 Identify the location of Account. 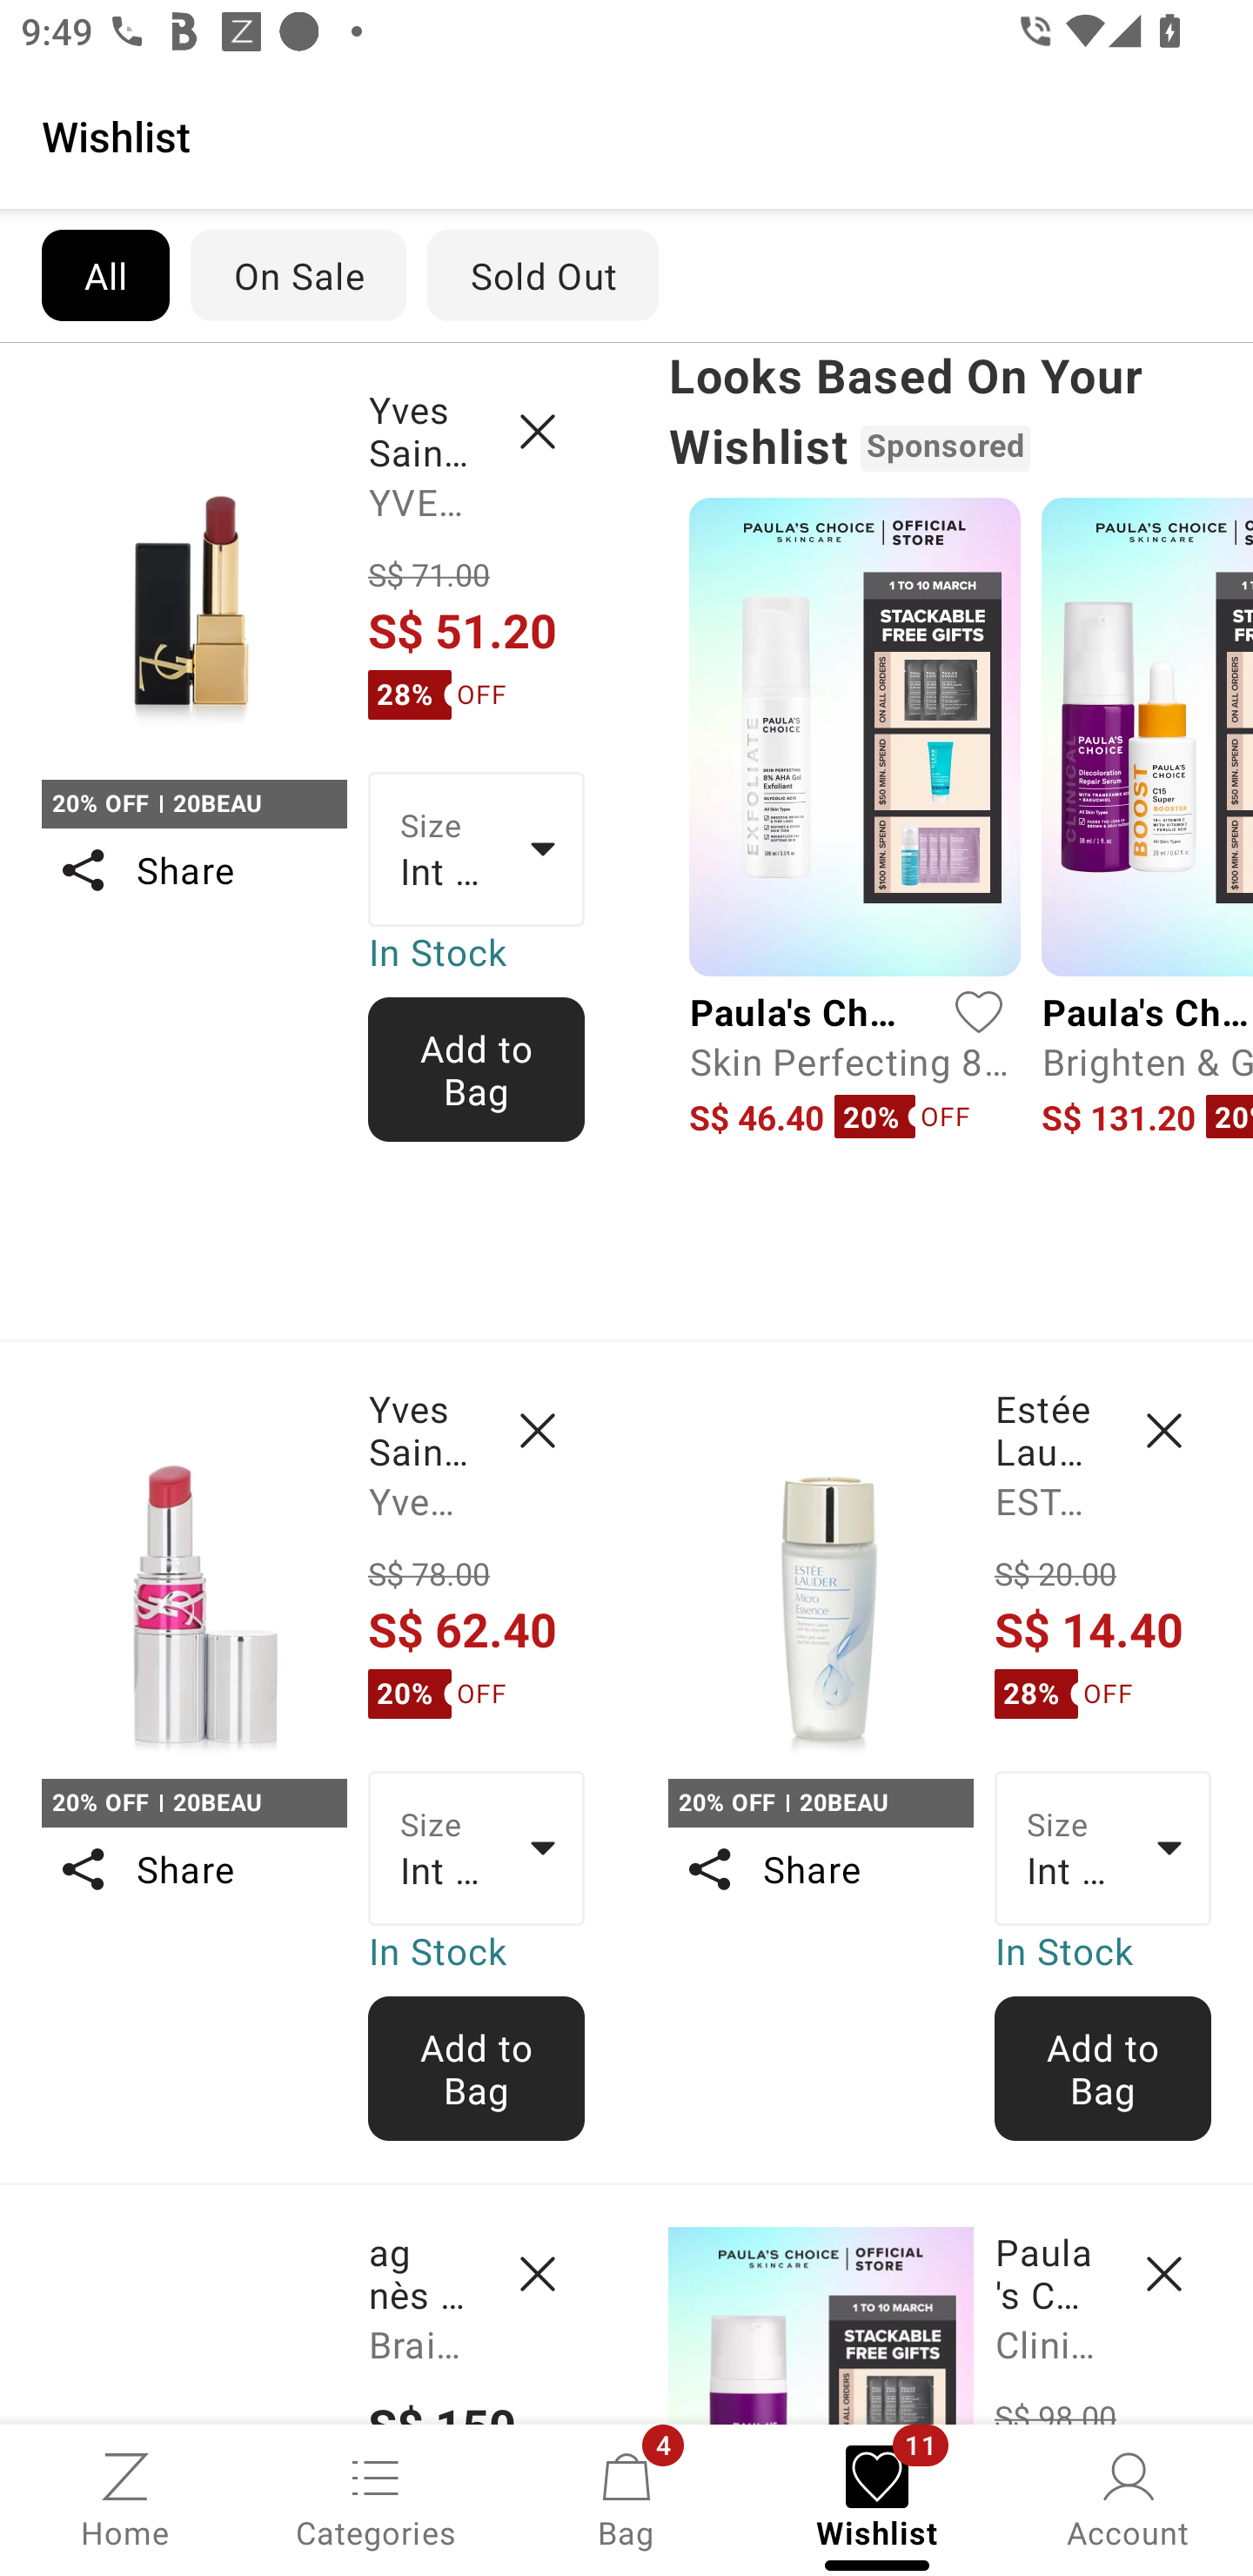
(1128, 2498).